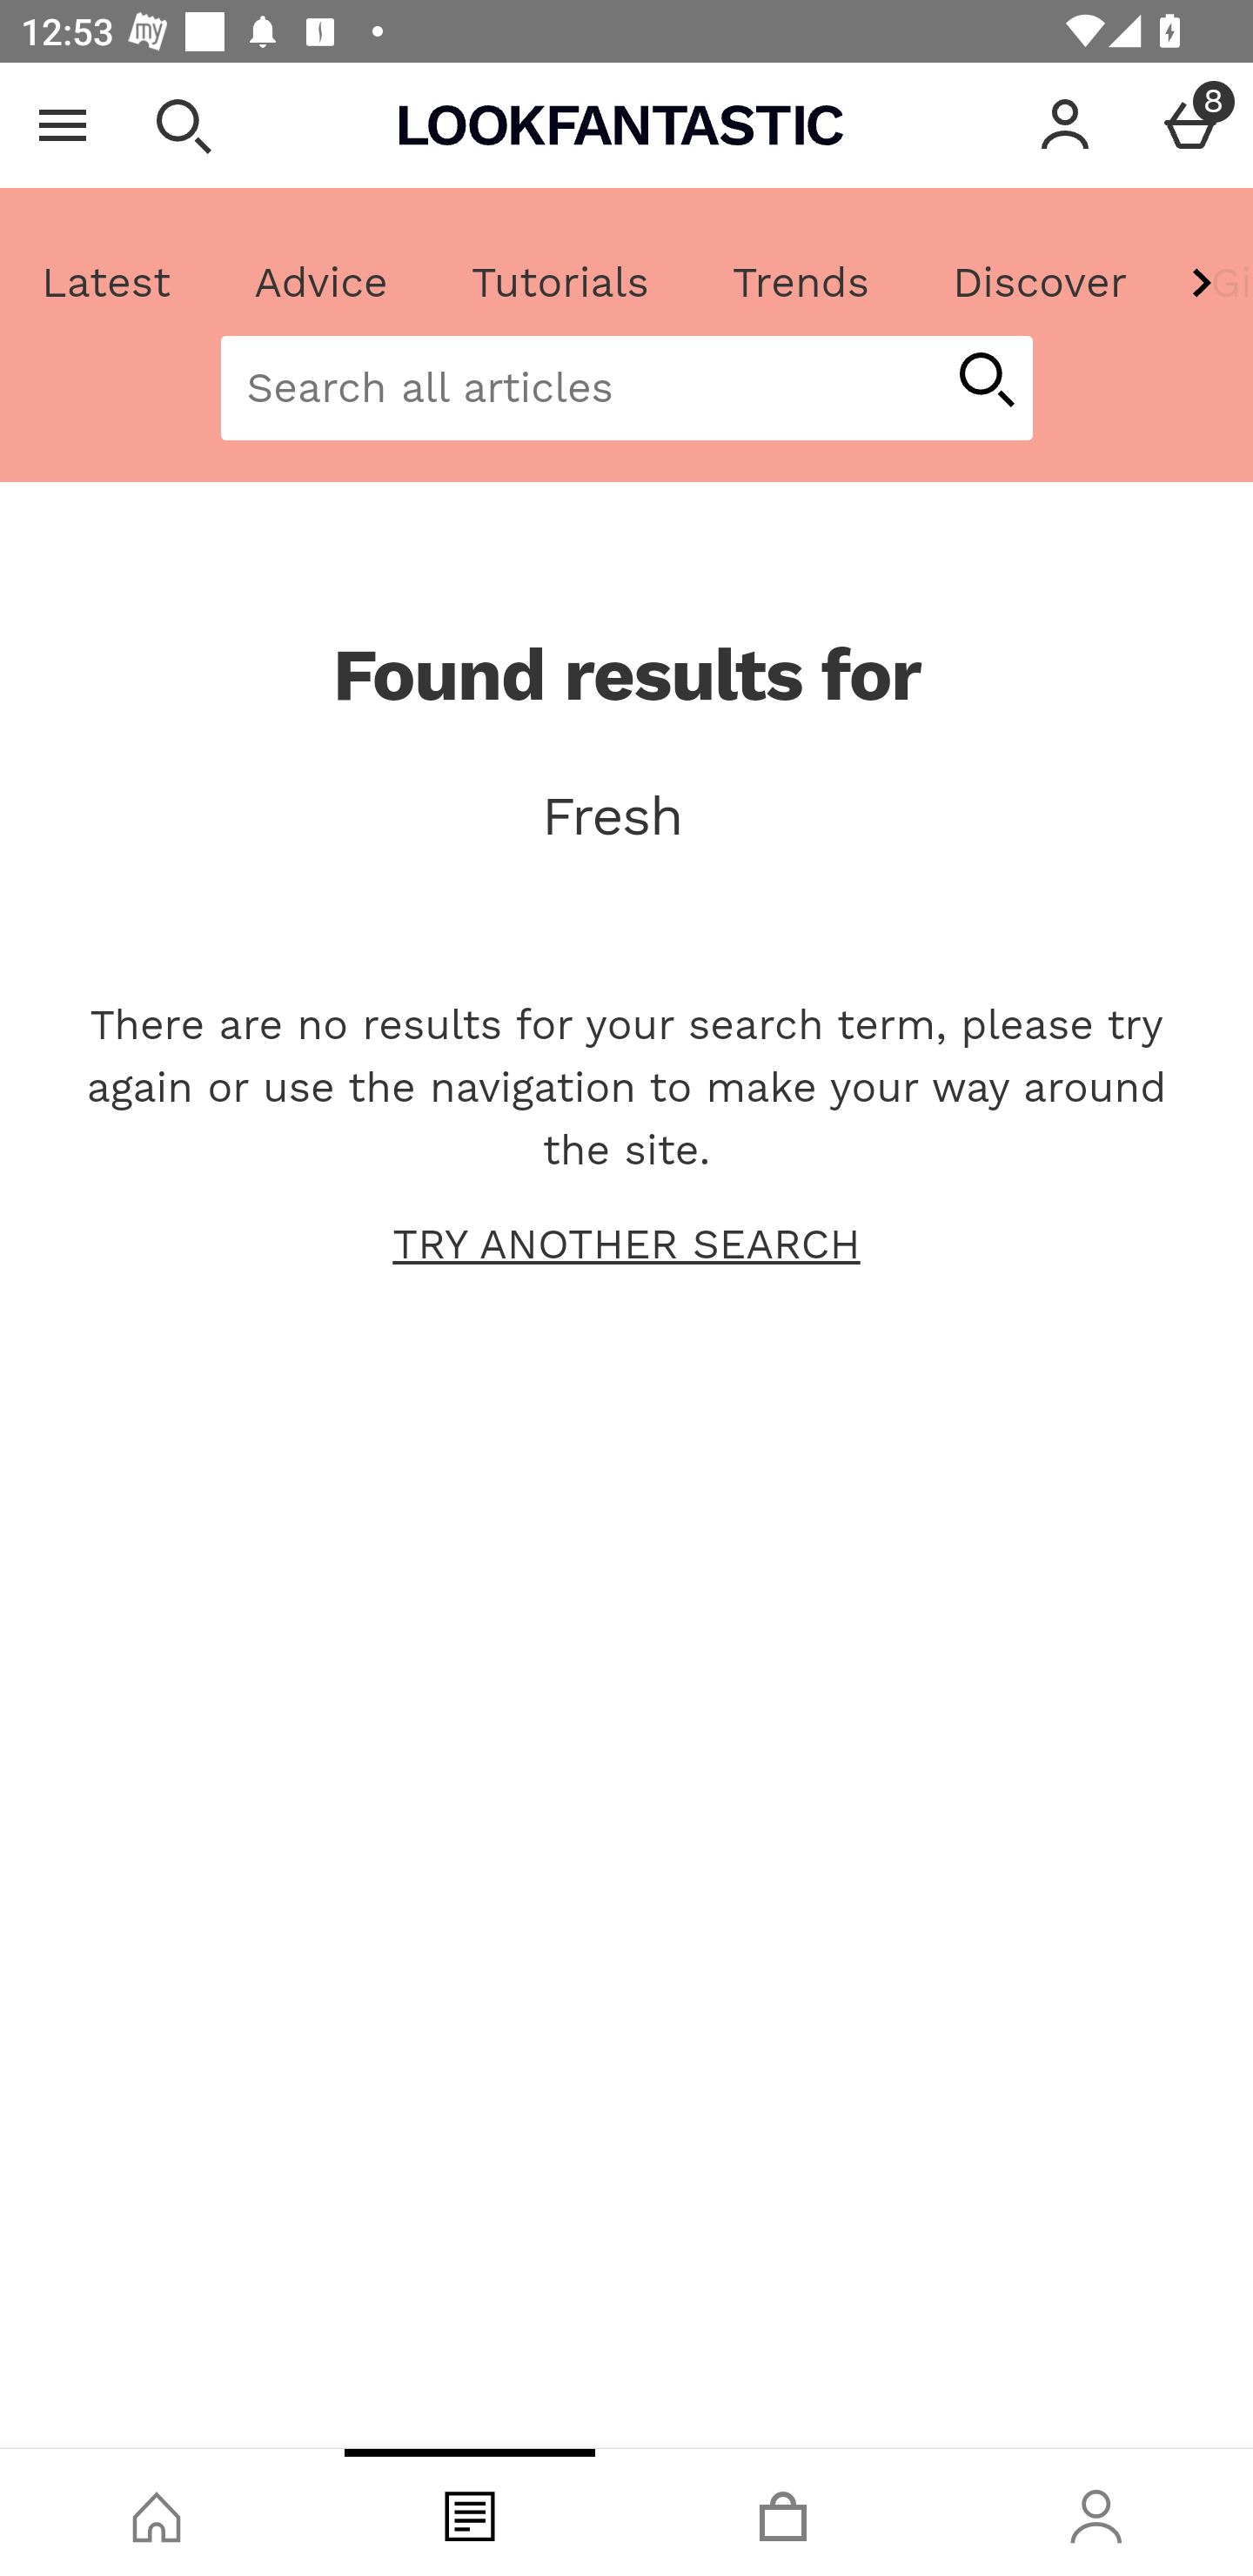 The image size is (1253, 2576). I want to click on Account, so click(1065, 125).